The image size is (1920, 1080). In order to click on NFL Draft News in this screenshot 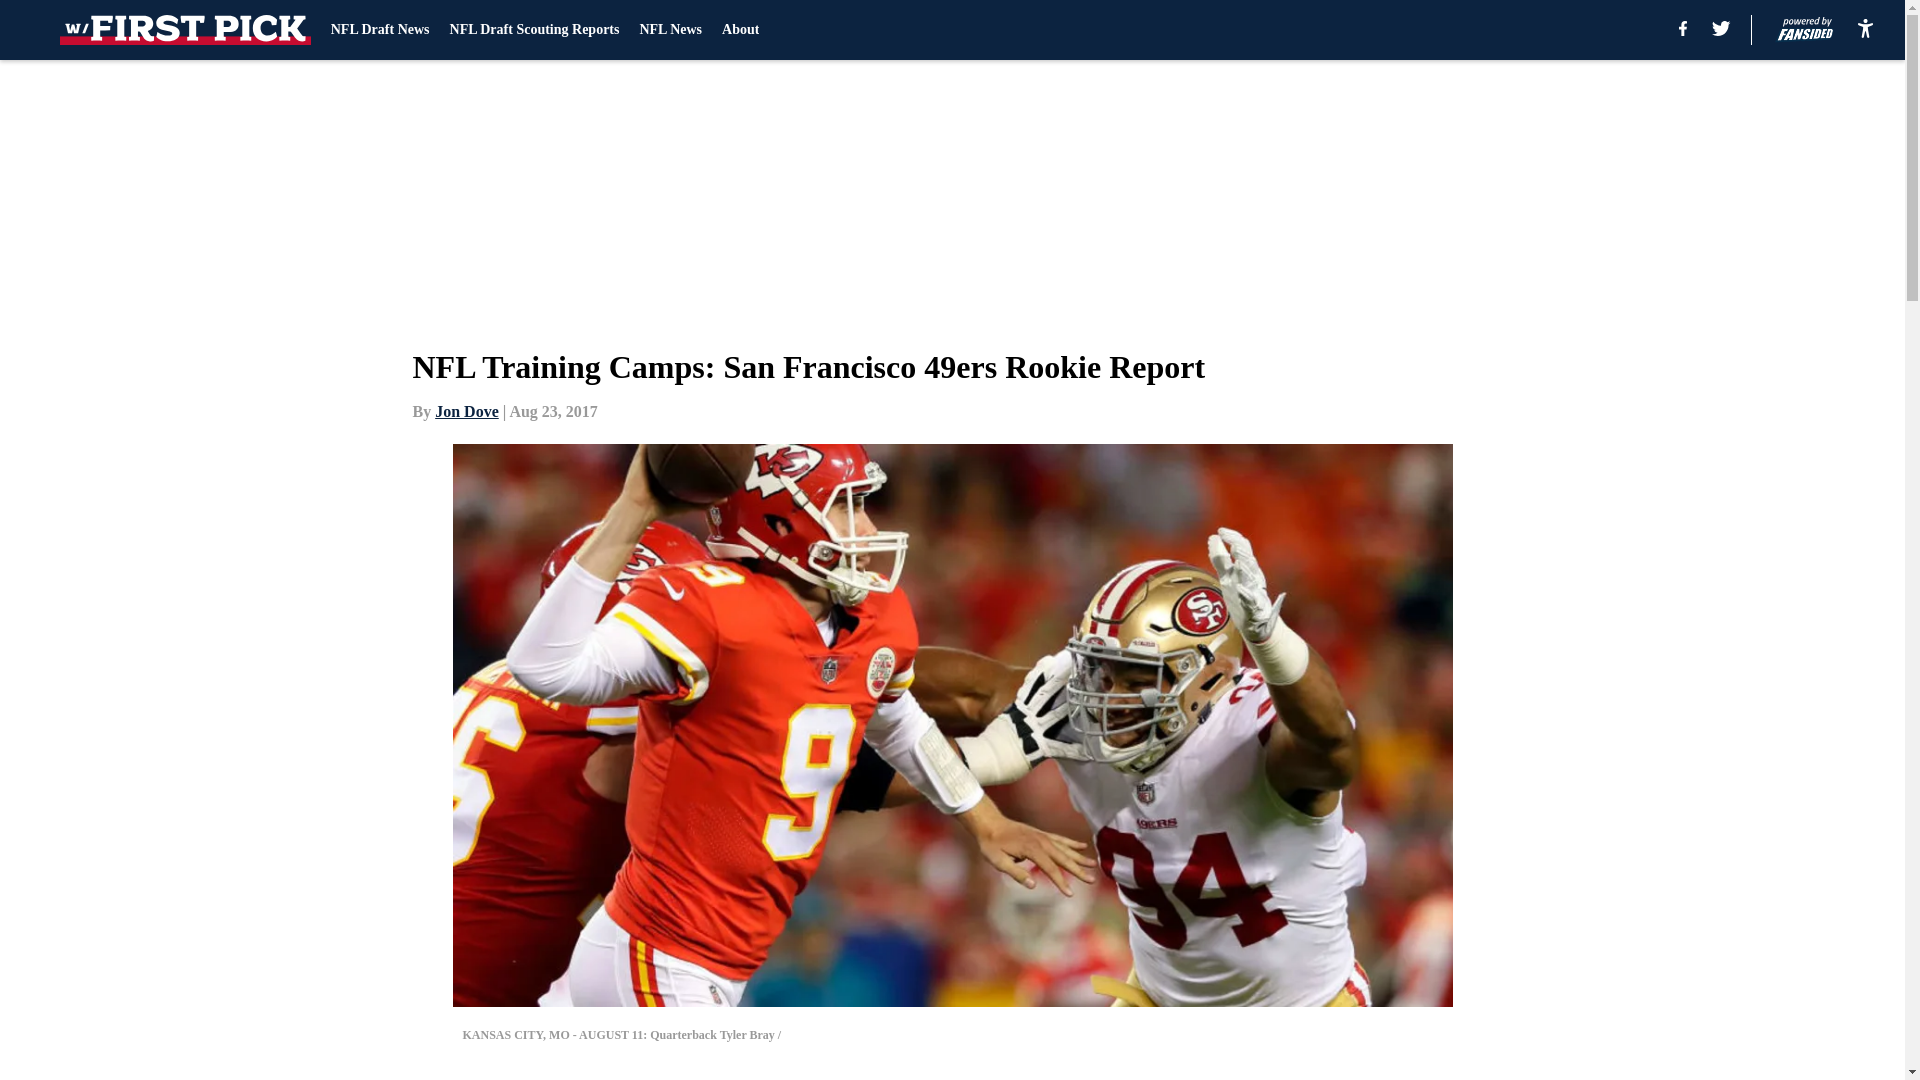, I will do `click(380, 30)`.